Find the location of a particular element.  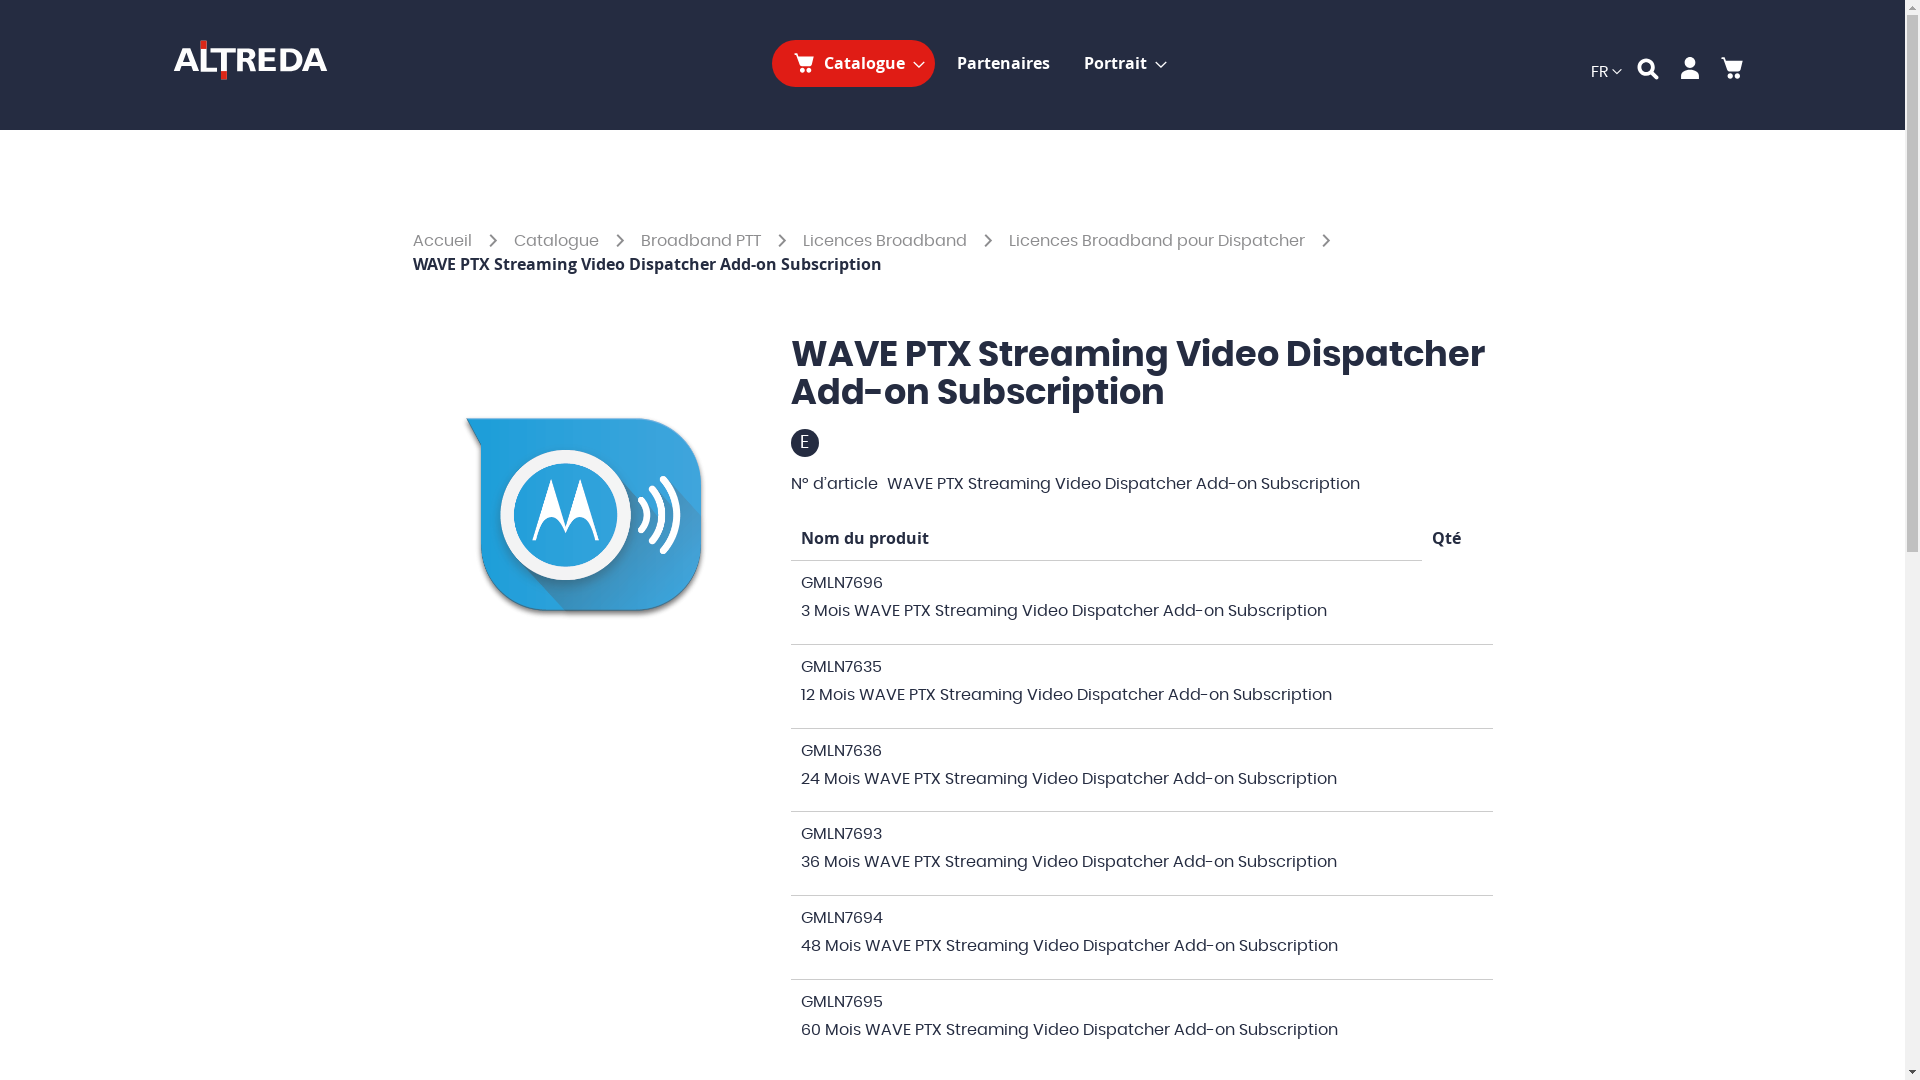

Mon compte is located at coordinates (1689, 72).